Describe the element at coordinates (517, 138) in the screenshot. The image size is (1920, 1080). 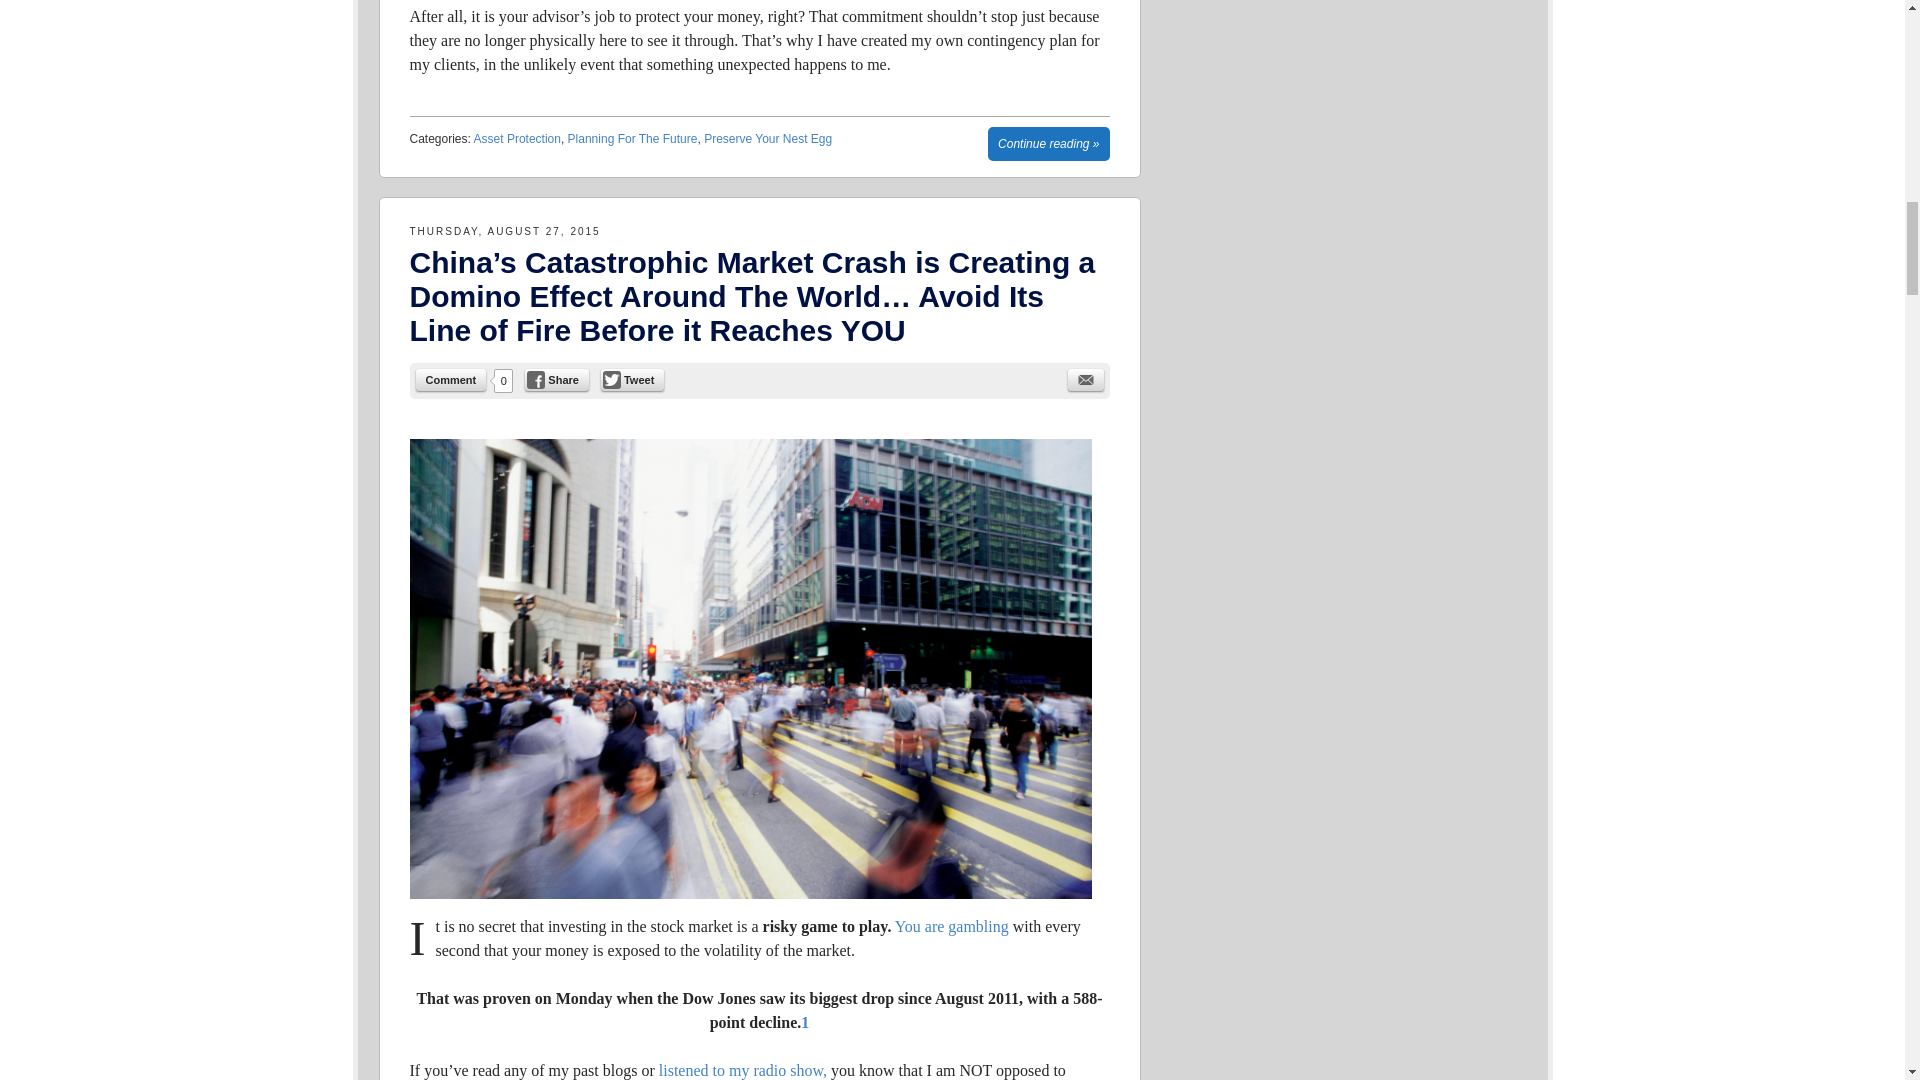
I see `Asset Protection` at that location.